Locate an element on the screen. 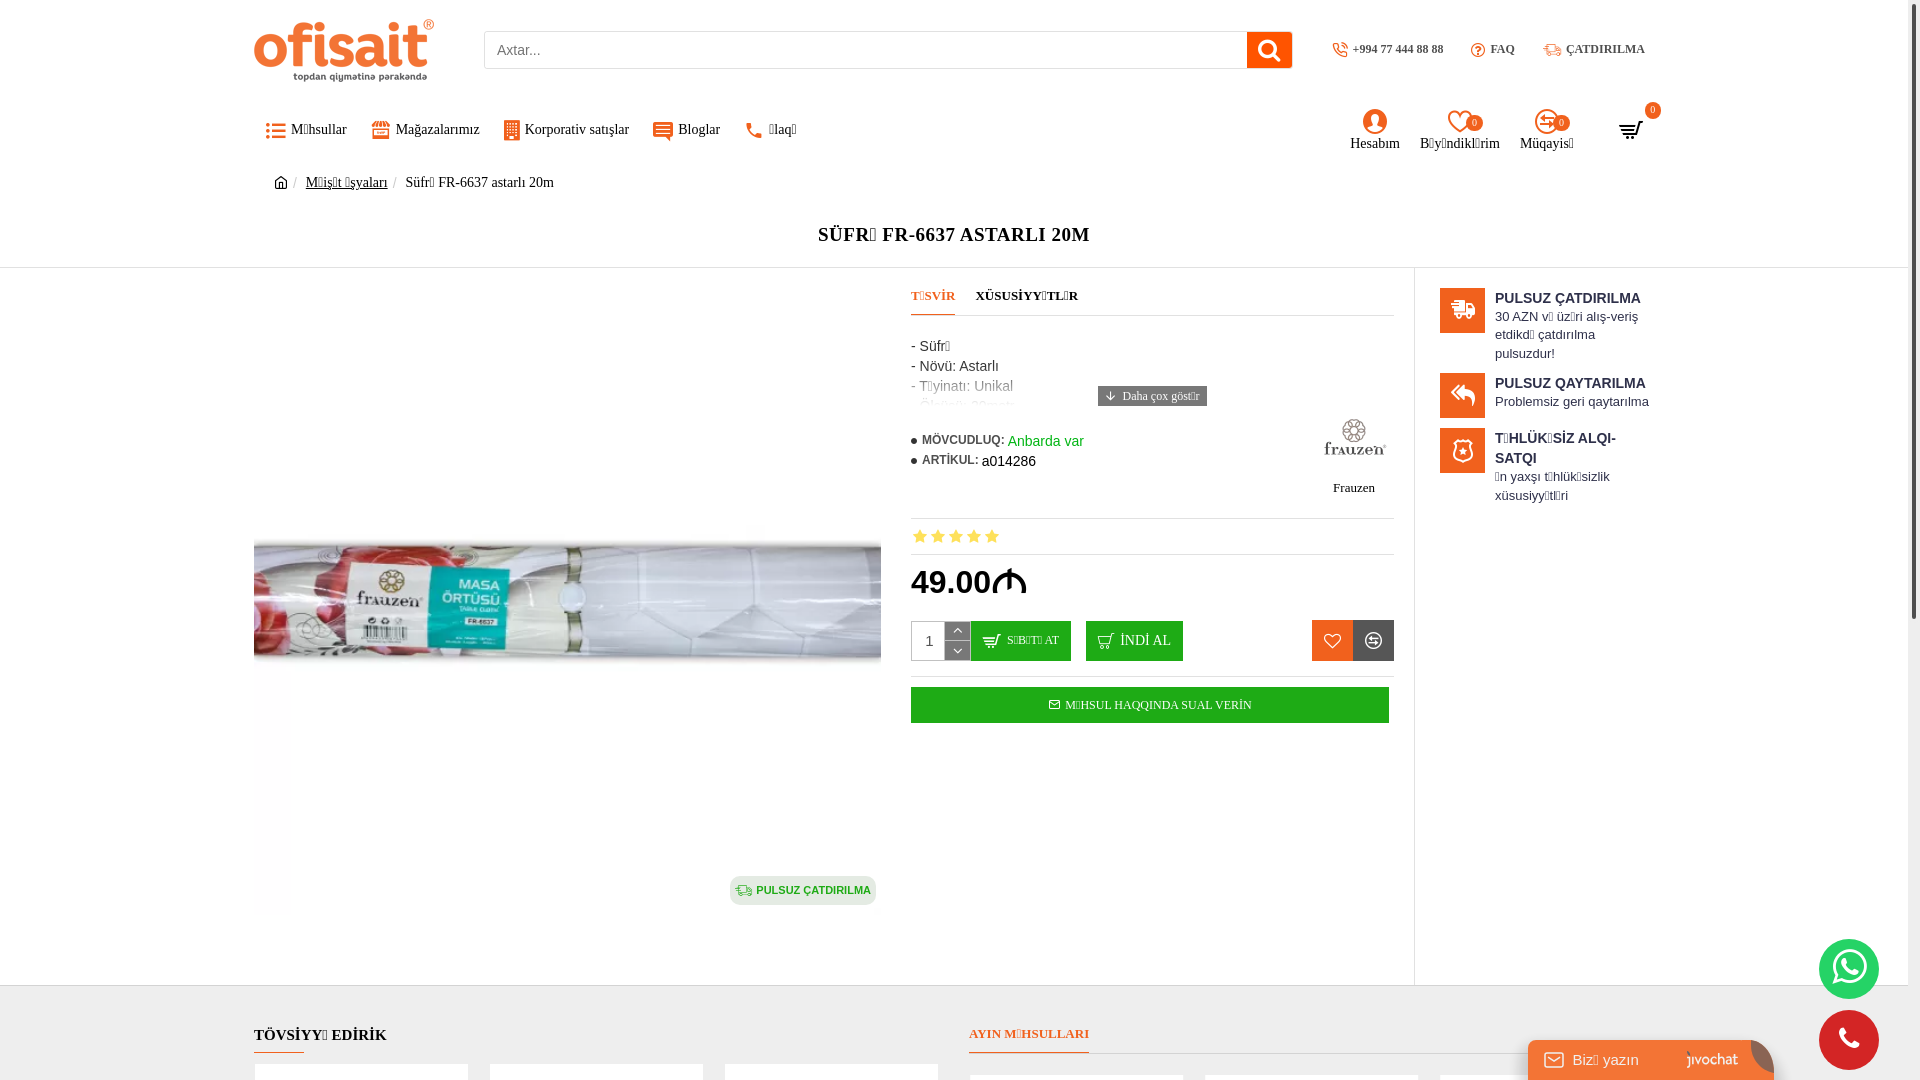 The image size is (1920, 1080). Bloglar is located at coordinates (686, 132).